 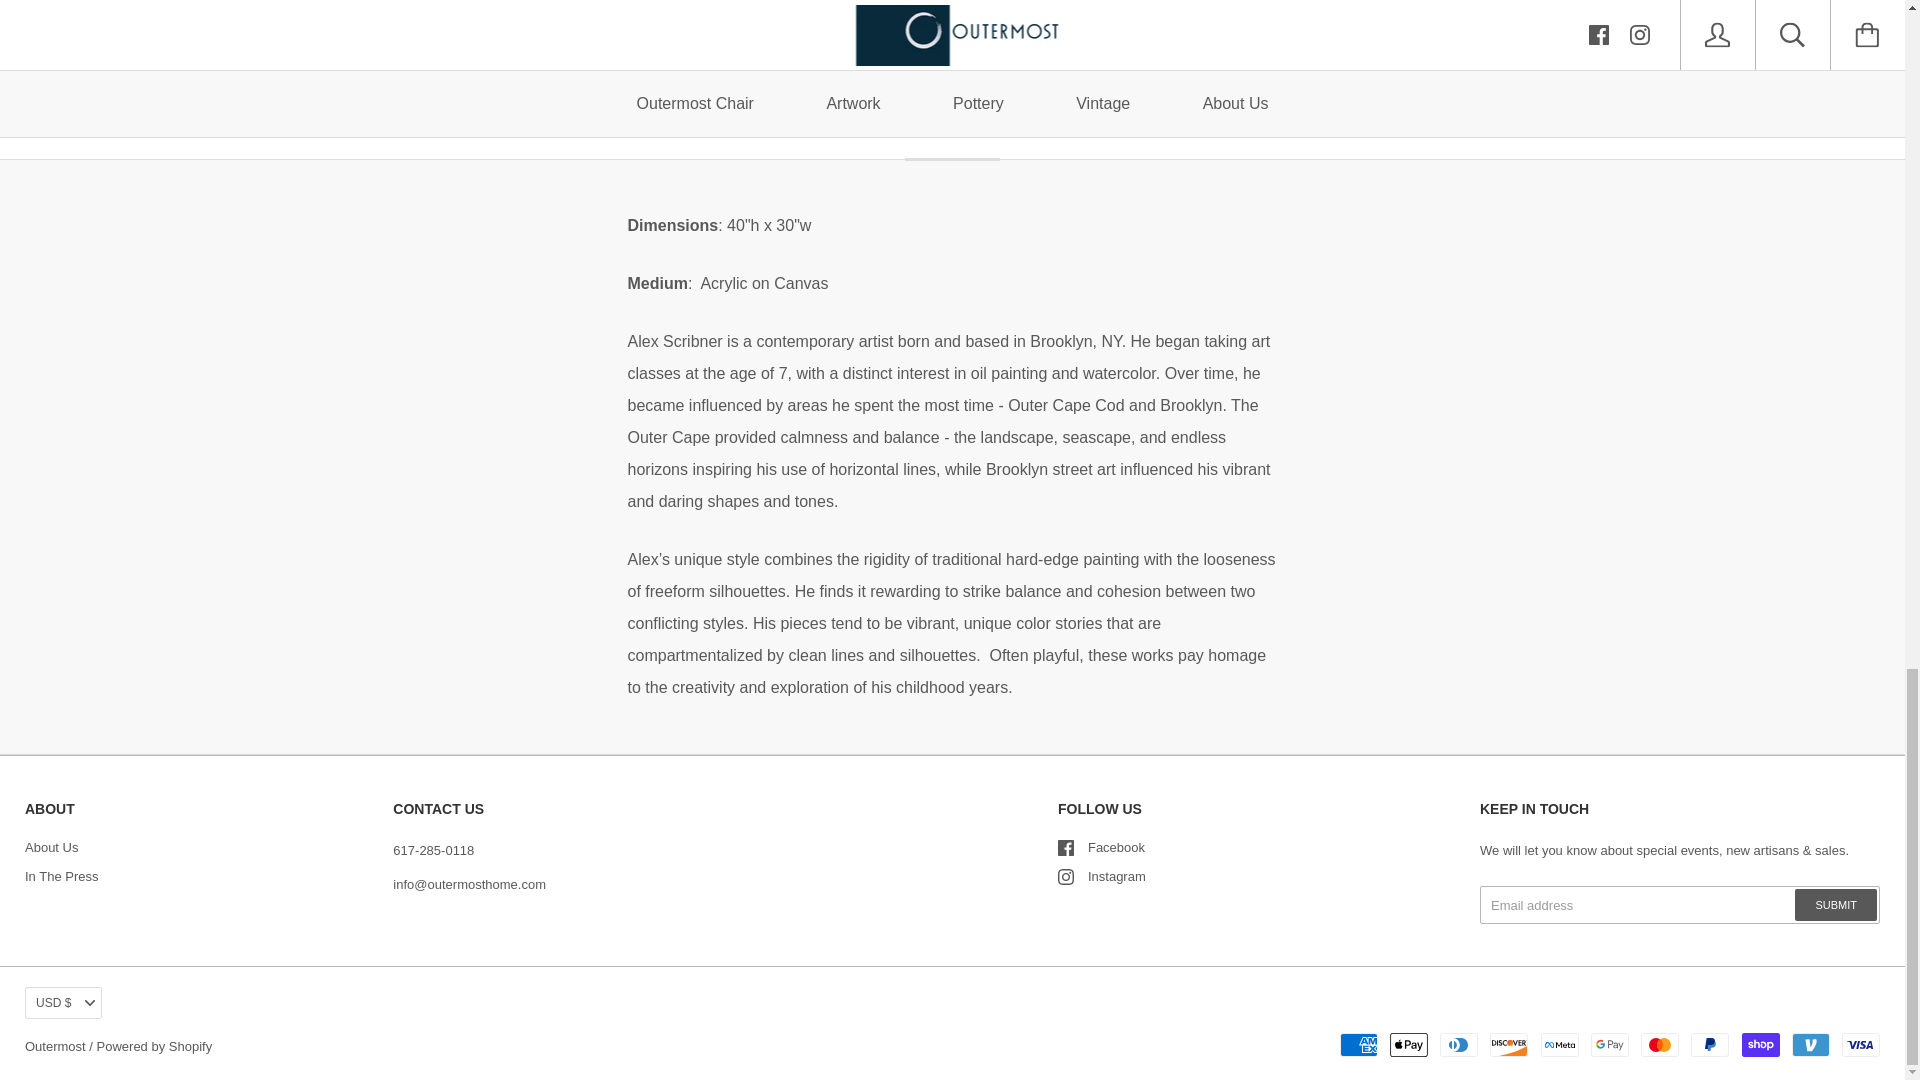 I want to click on American Express, so click(x=1359, y=1044).